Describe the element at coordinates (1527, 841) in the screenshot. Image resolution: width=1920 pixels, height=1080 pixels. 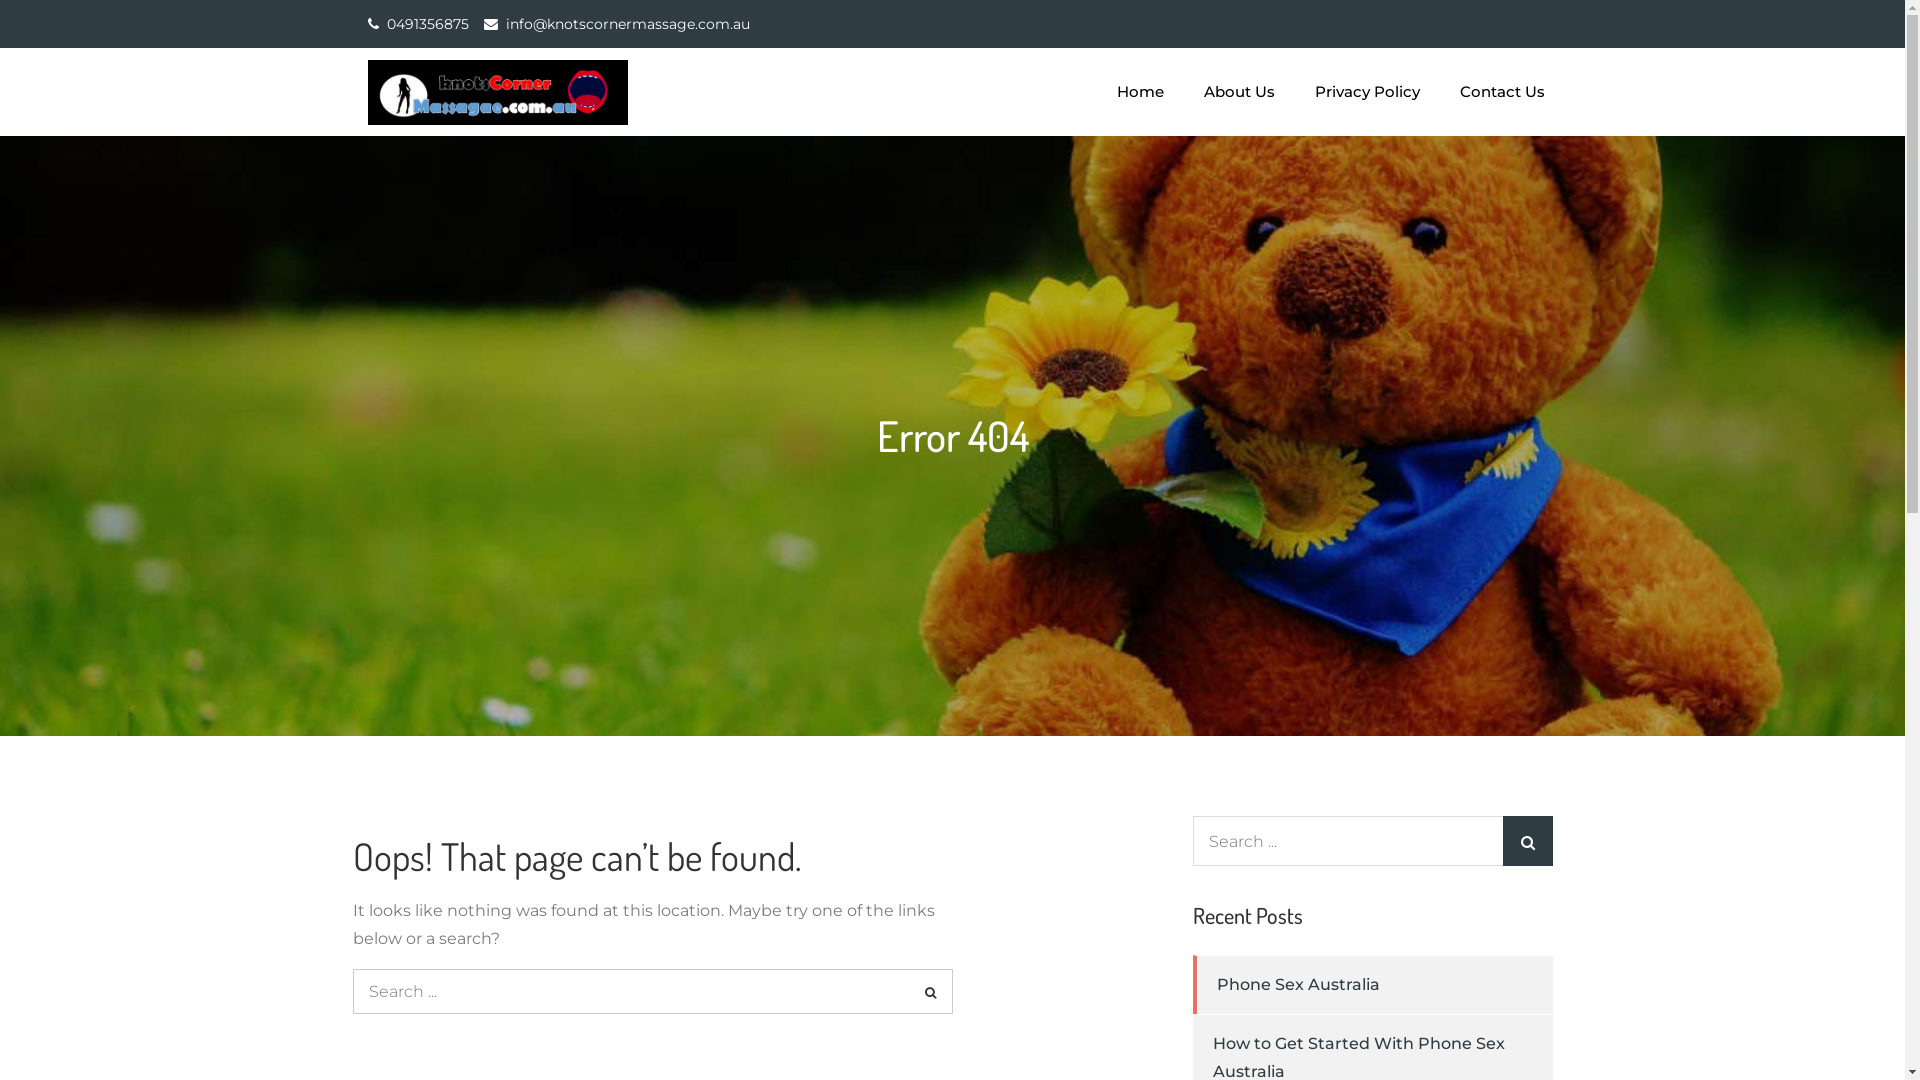
I see `Search` at that location.